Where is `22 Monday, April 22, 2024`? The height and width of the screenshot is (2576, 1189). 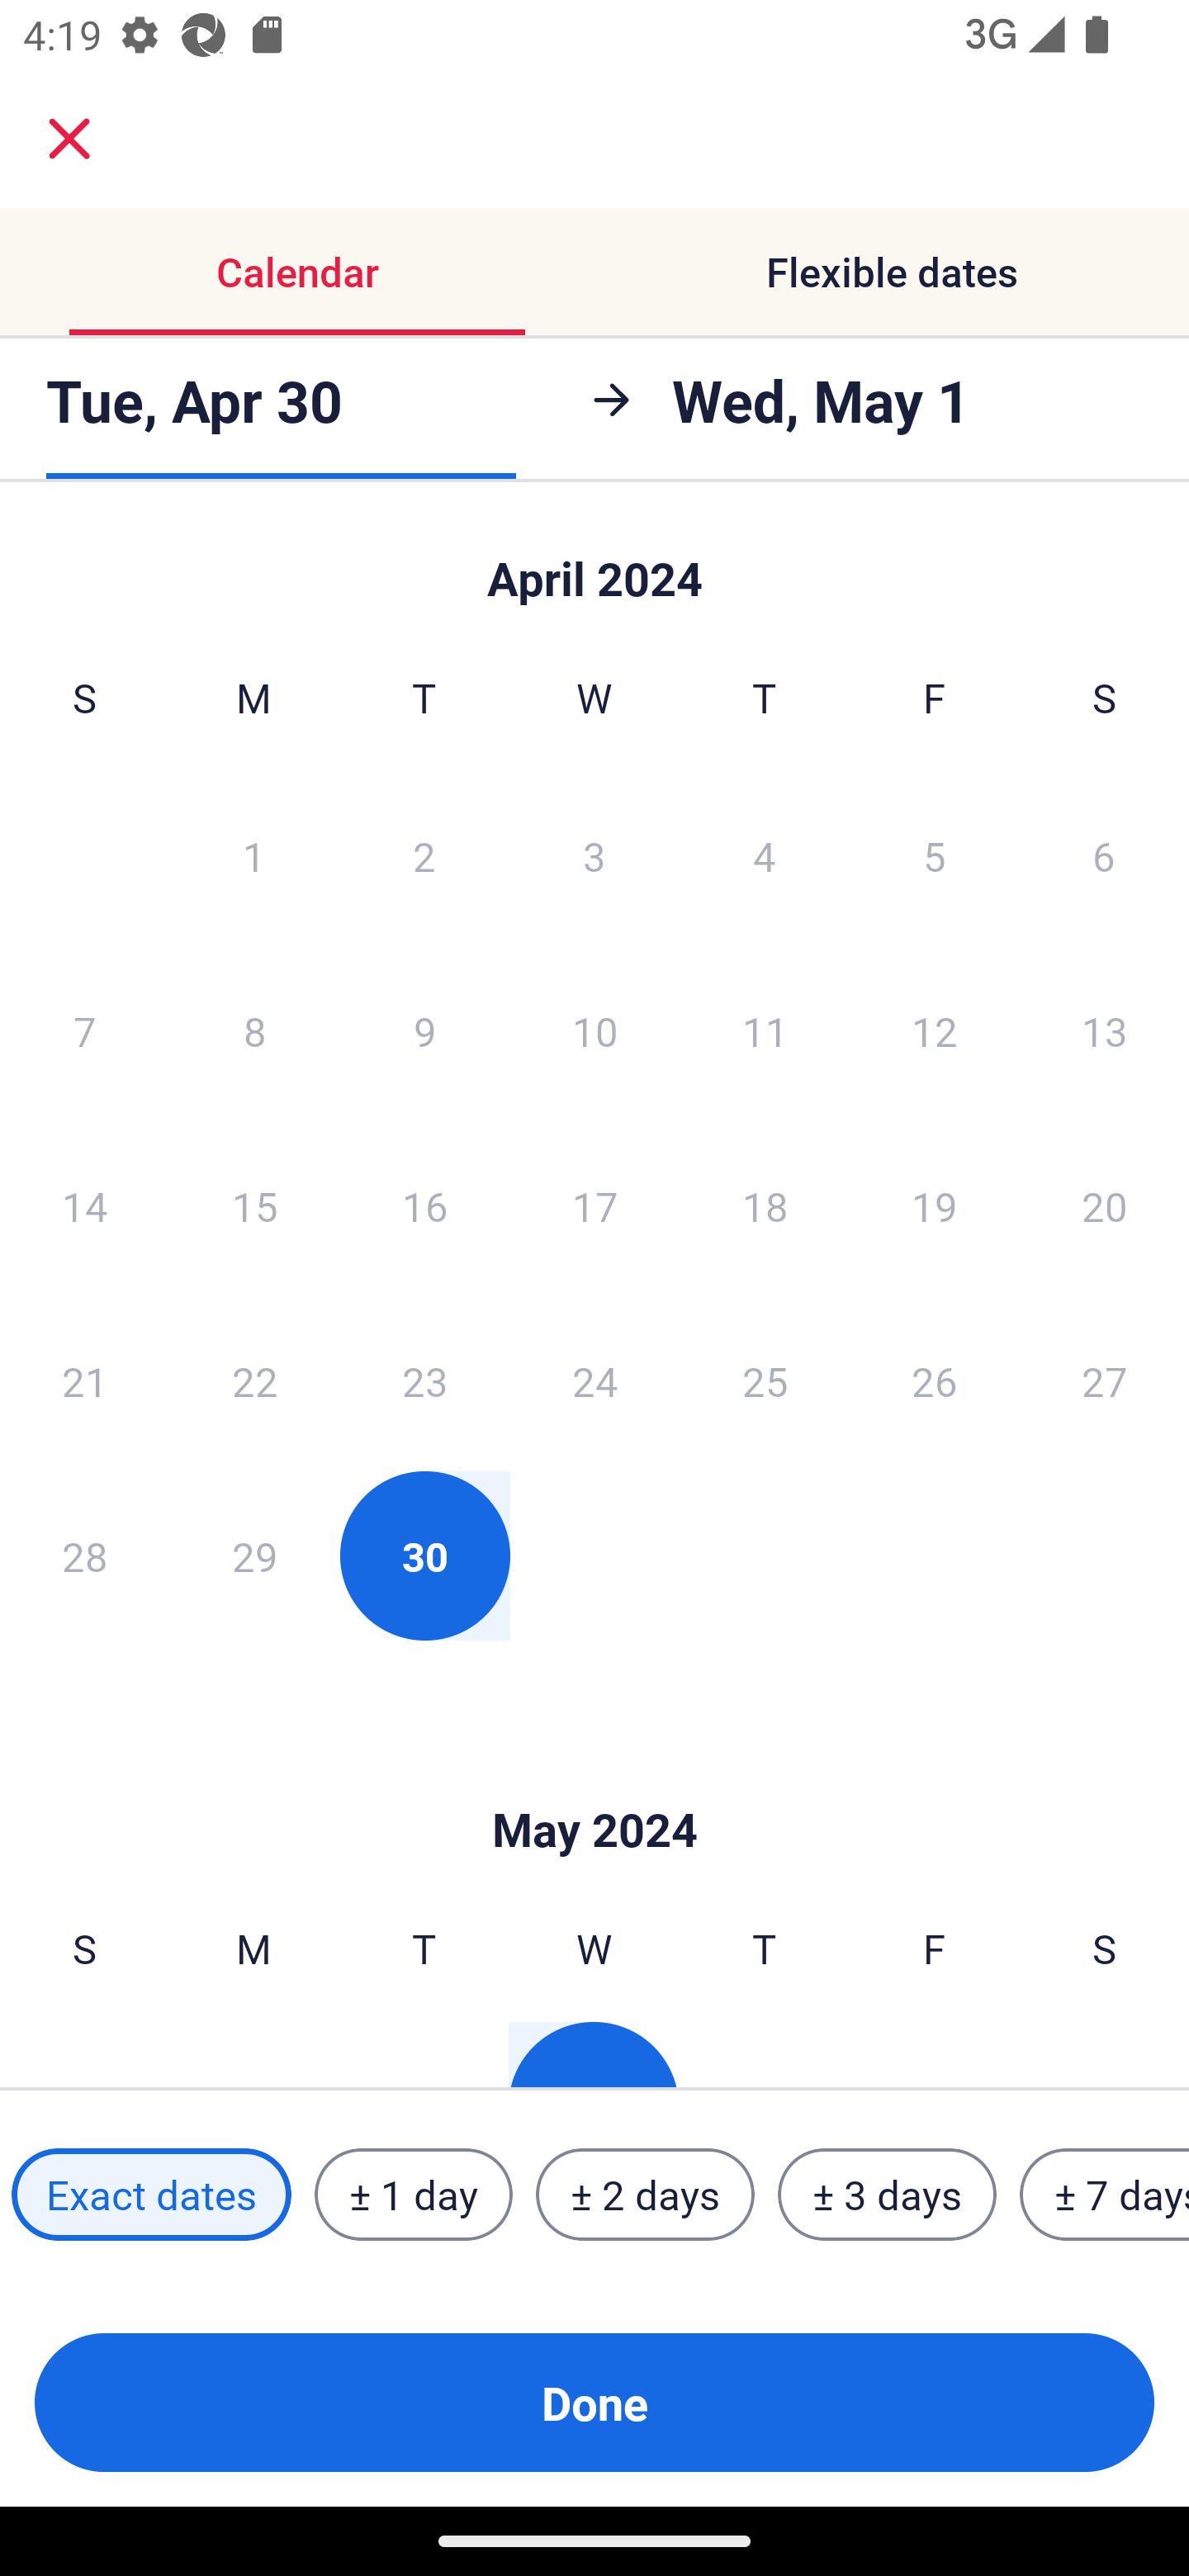
22 Monday, April 22, 2024 is located at coordinates (254, 1380).